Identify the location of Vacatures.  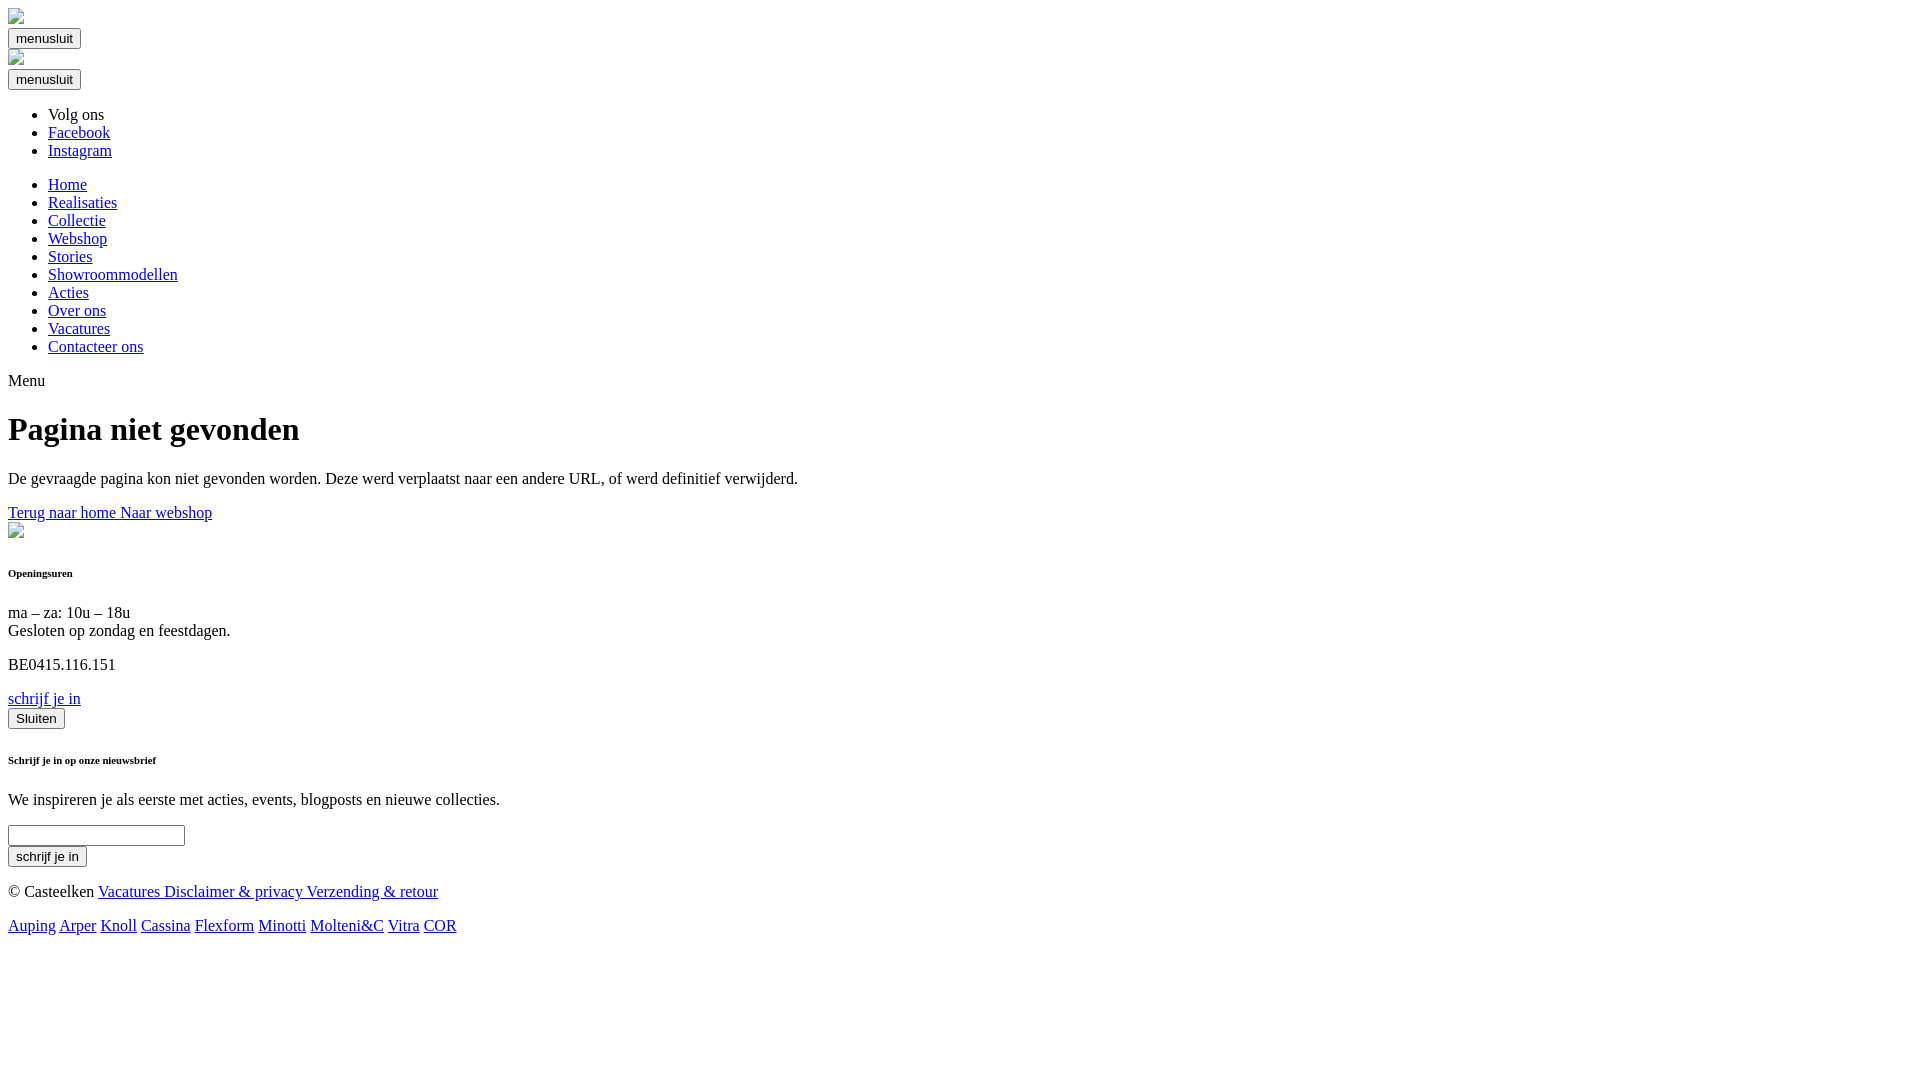
(79, 328).